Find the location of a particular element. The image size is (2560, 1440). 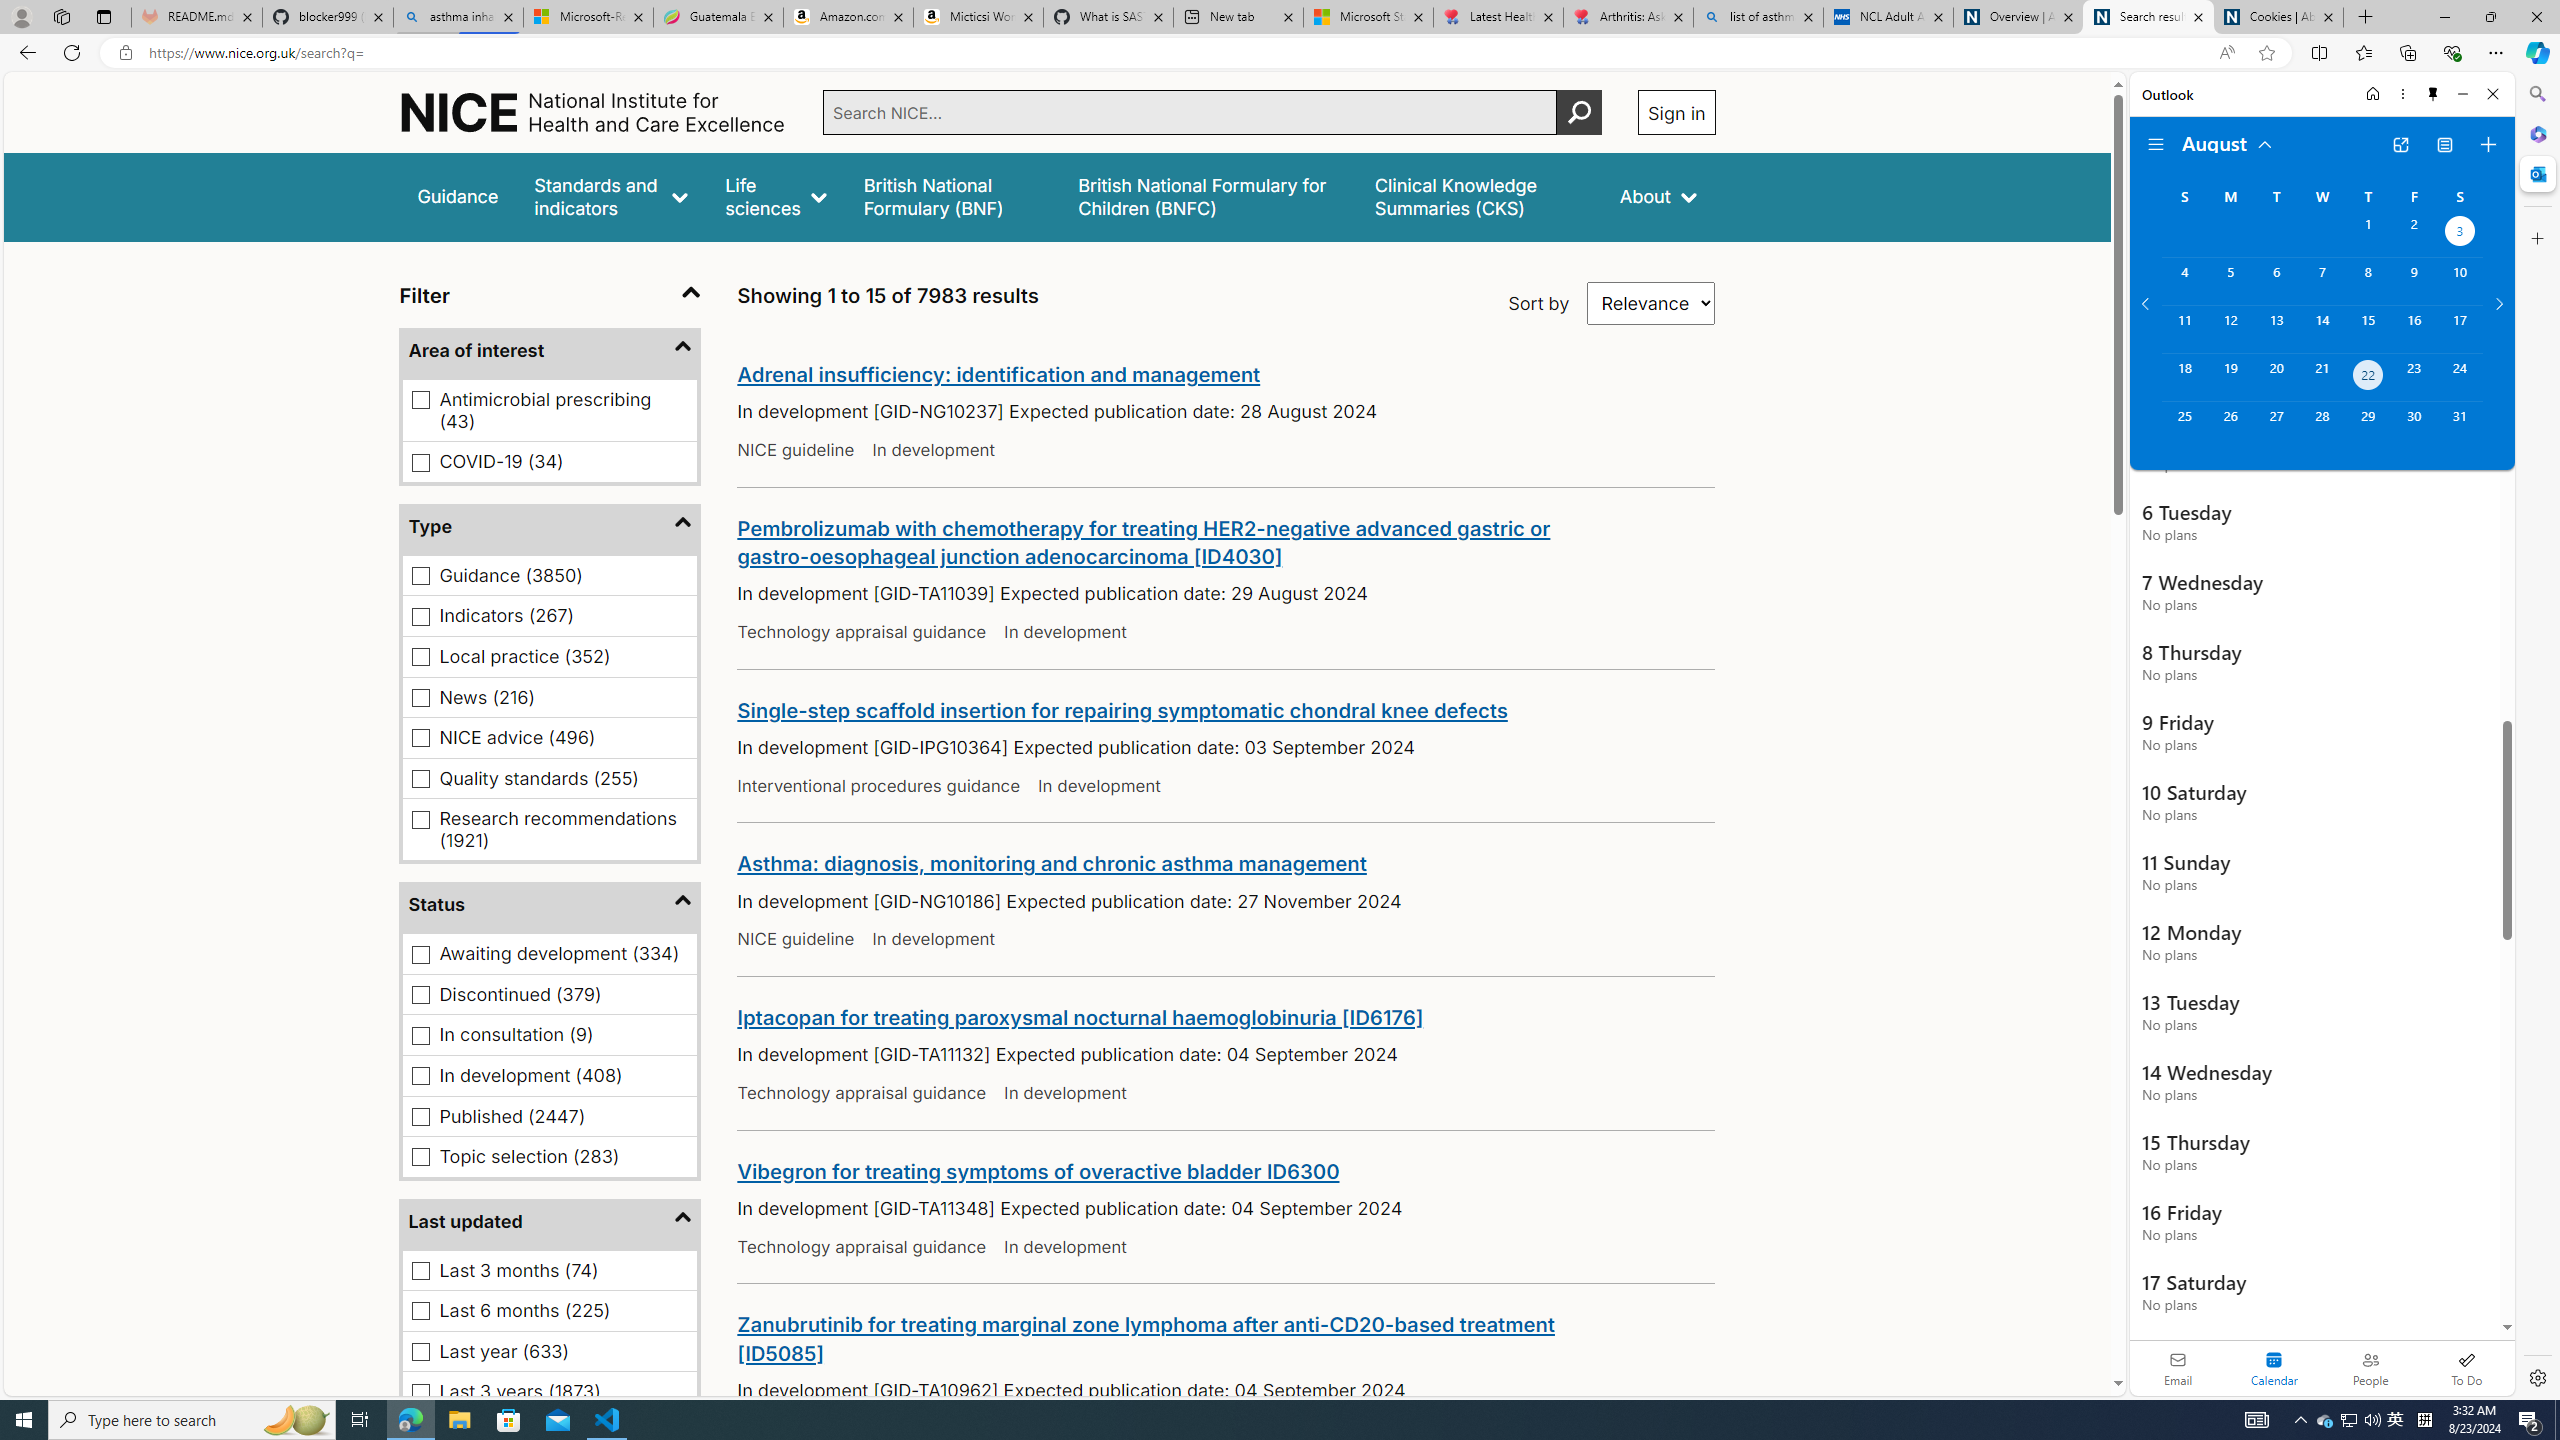

Type is located at coordinates (550, 526).